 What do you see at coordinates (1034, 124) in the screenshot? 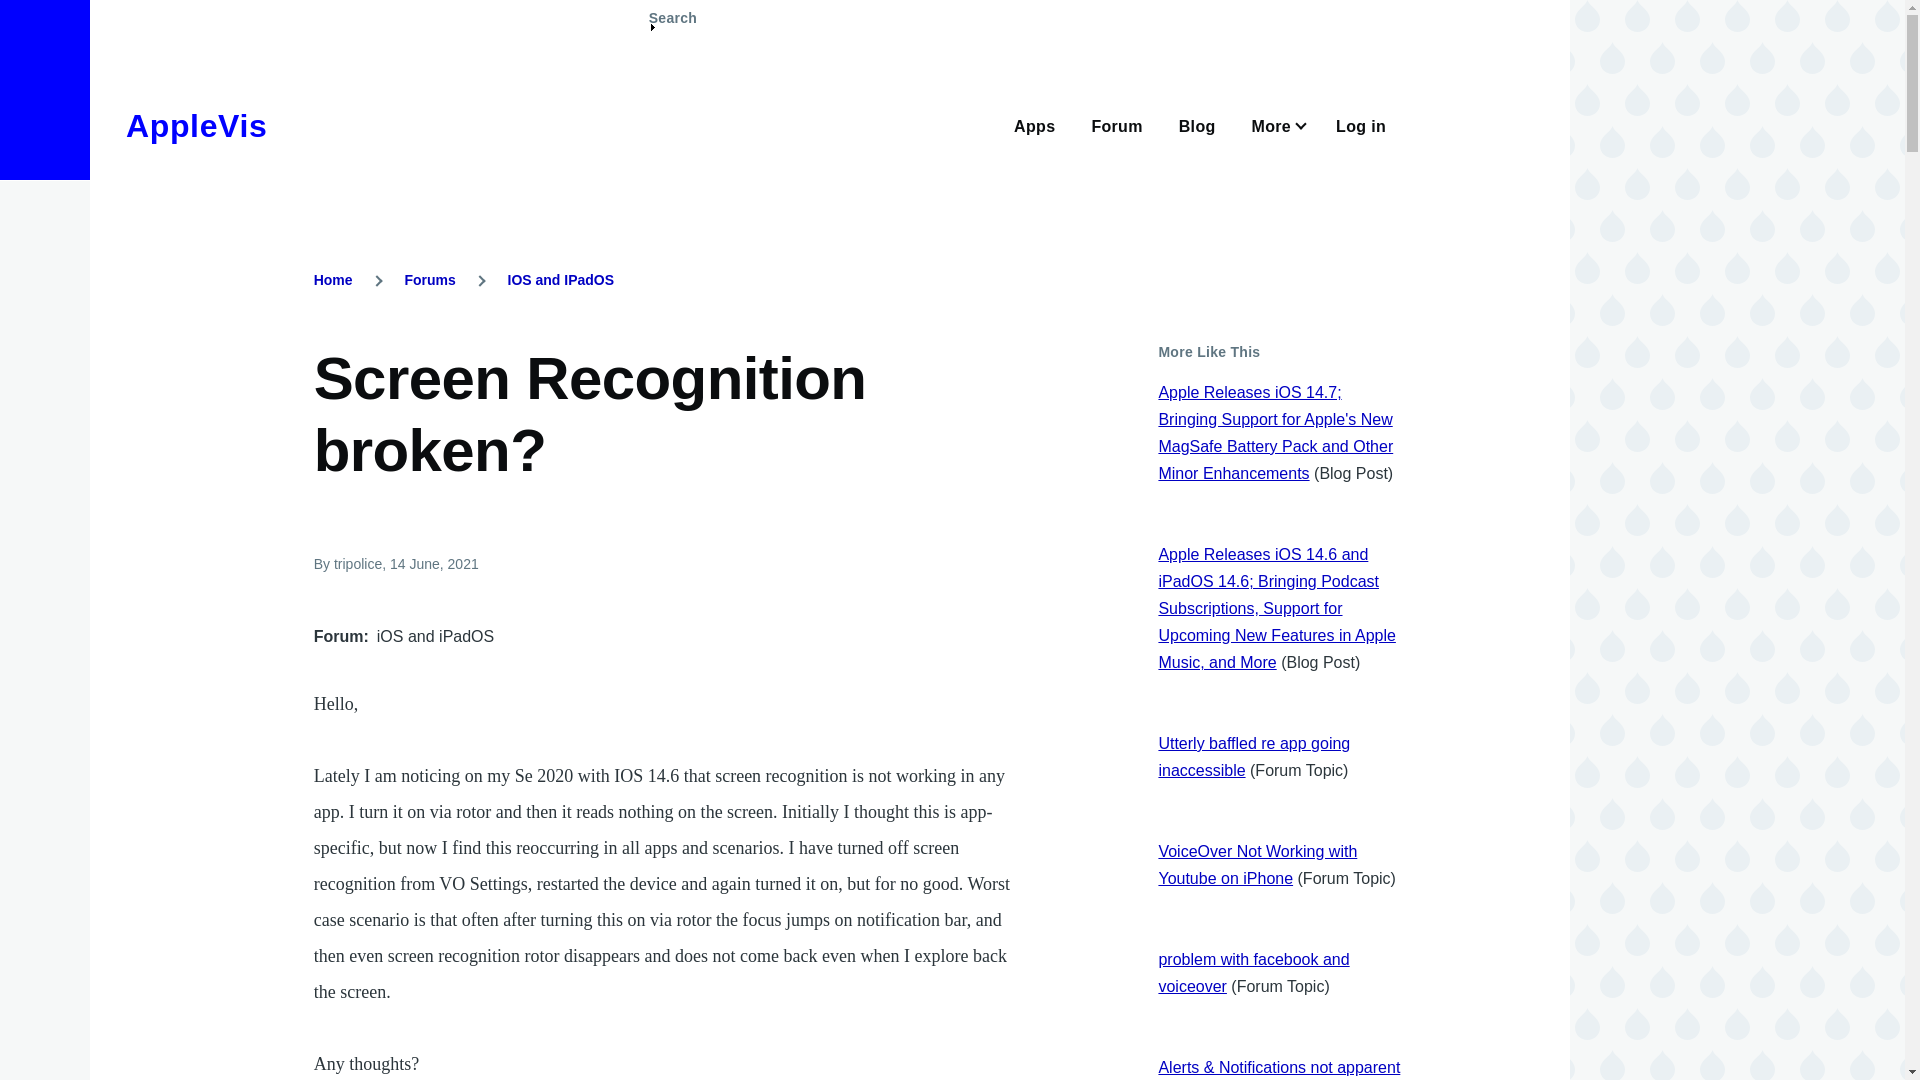
I see `Apps` at bounding box center [1034, 124].